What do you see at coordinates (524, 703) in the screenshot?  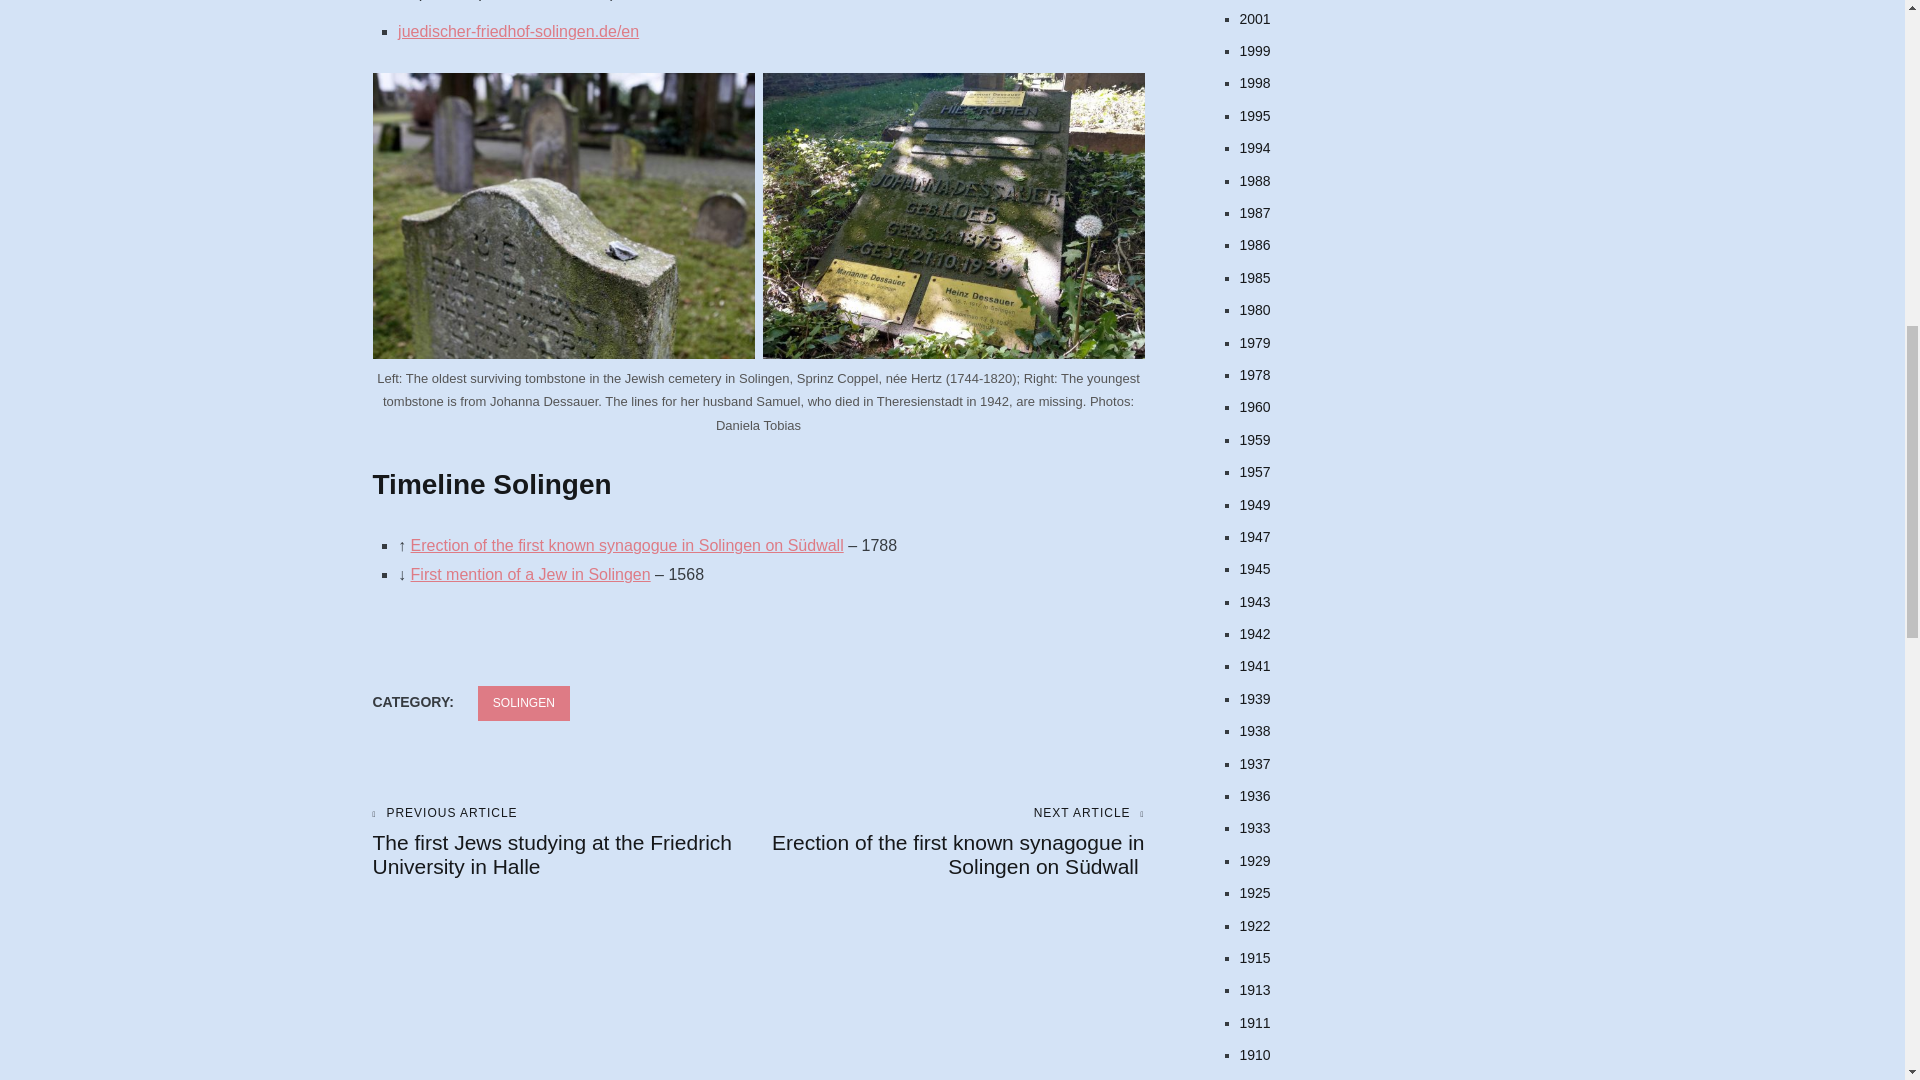 I see `SOLINGEN` at bounding box center [524, 703].